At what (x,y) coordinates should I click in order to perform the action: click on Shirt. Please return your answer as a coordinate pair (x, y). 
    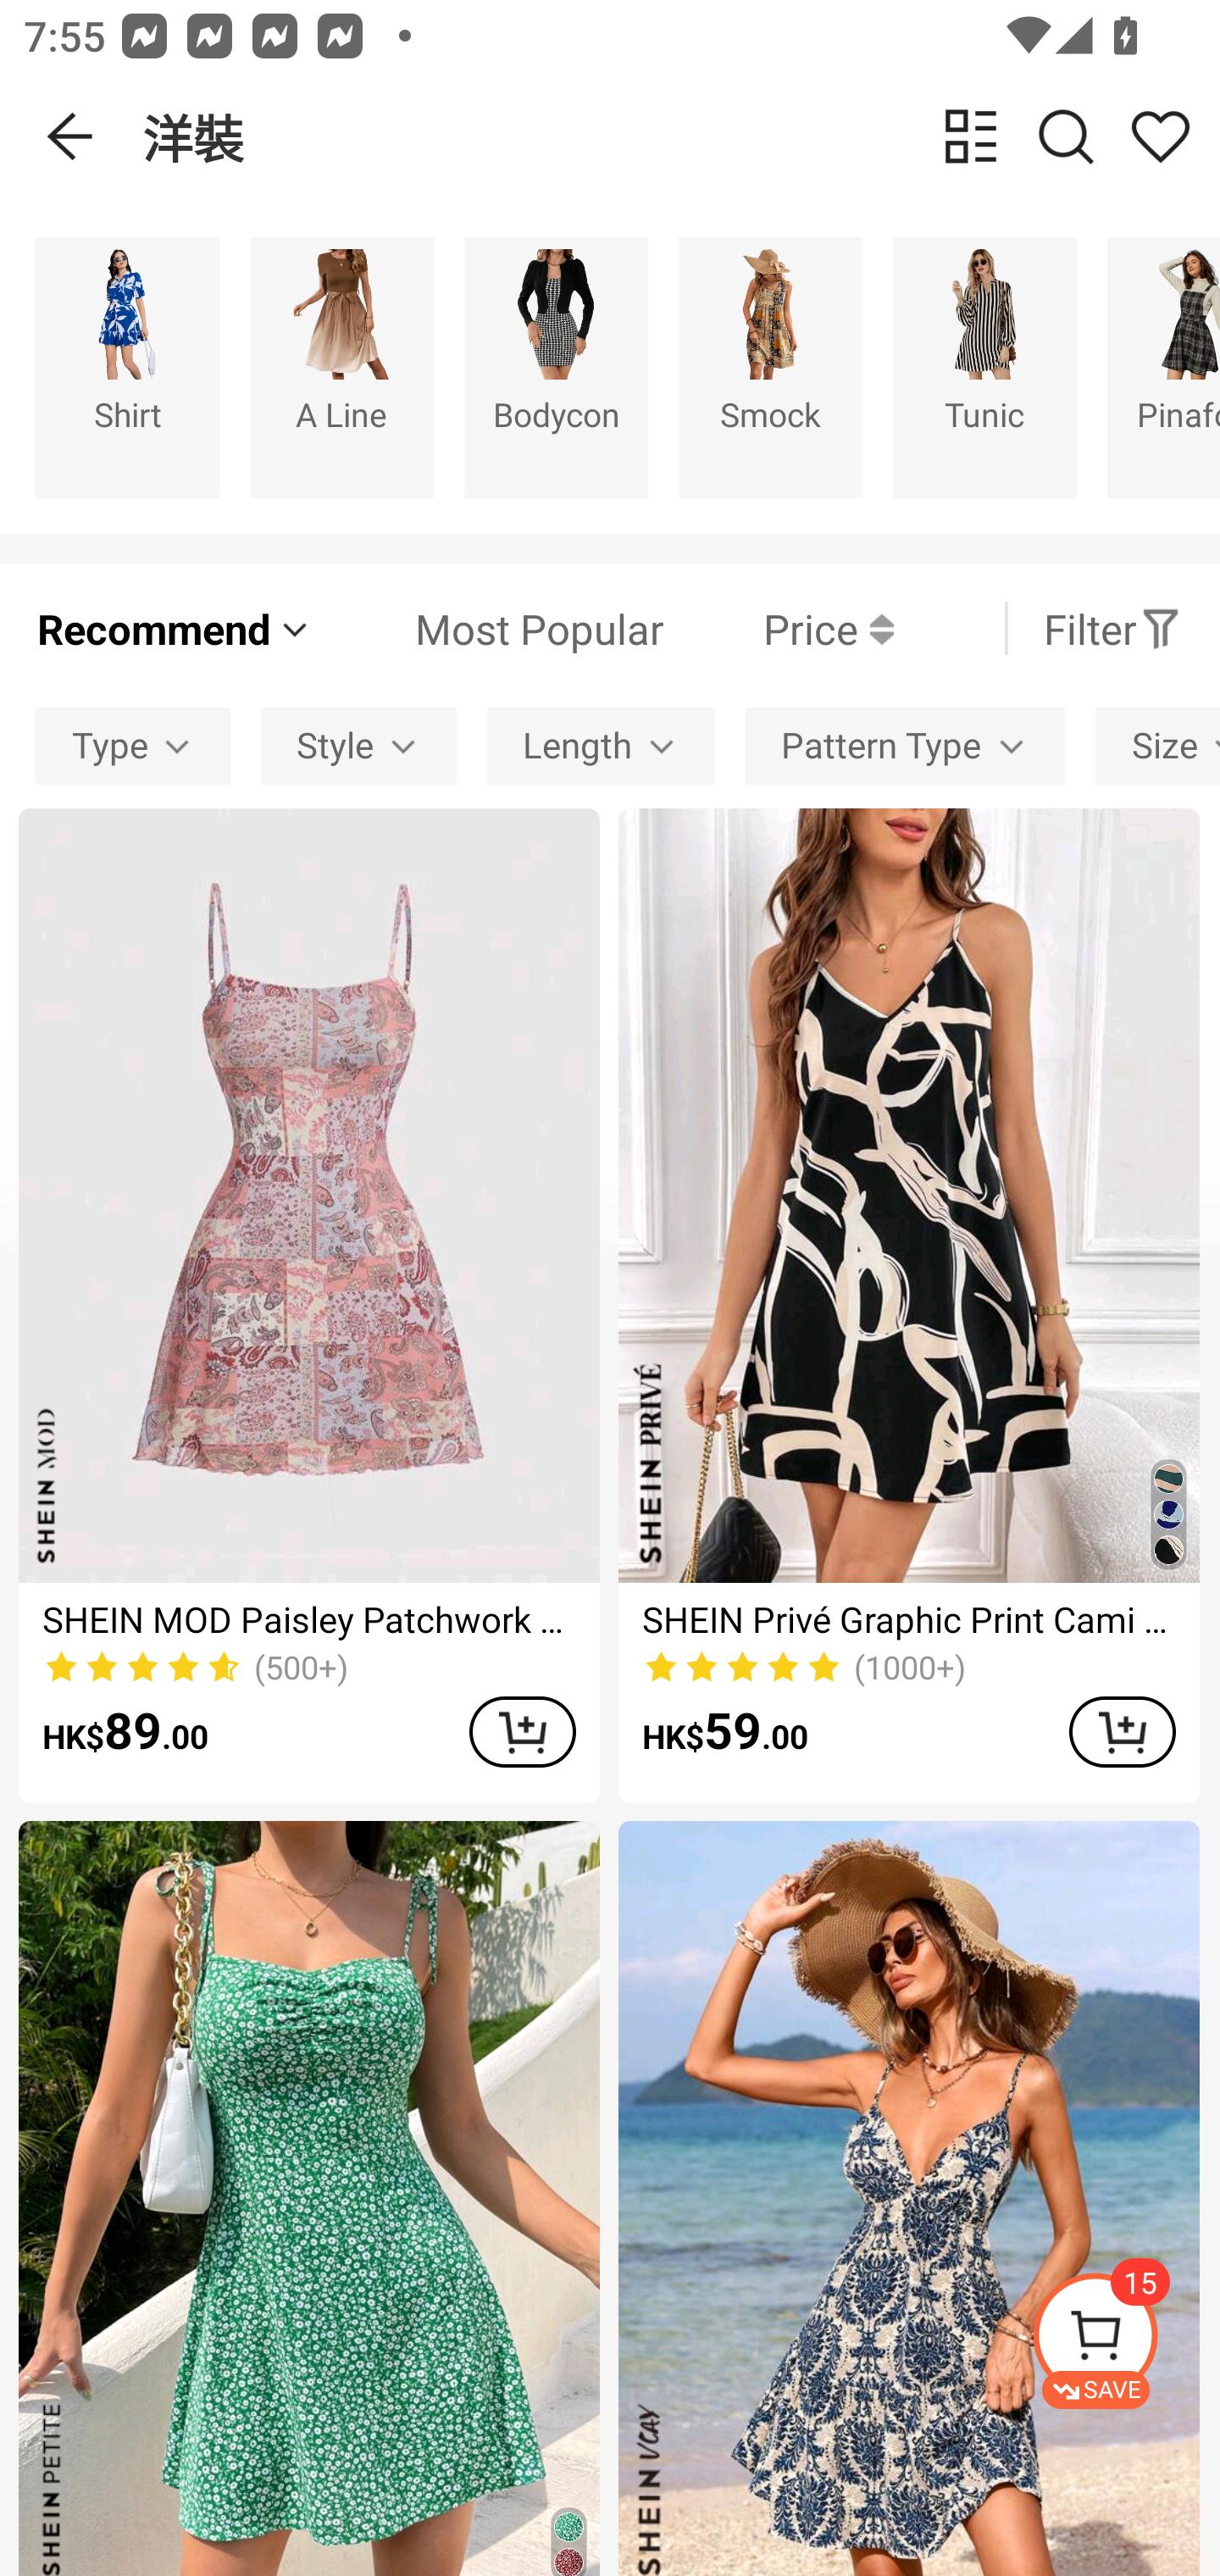
    Looking at the image, I should click on (127, 366).